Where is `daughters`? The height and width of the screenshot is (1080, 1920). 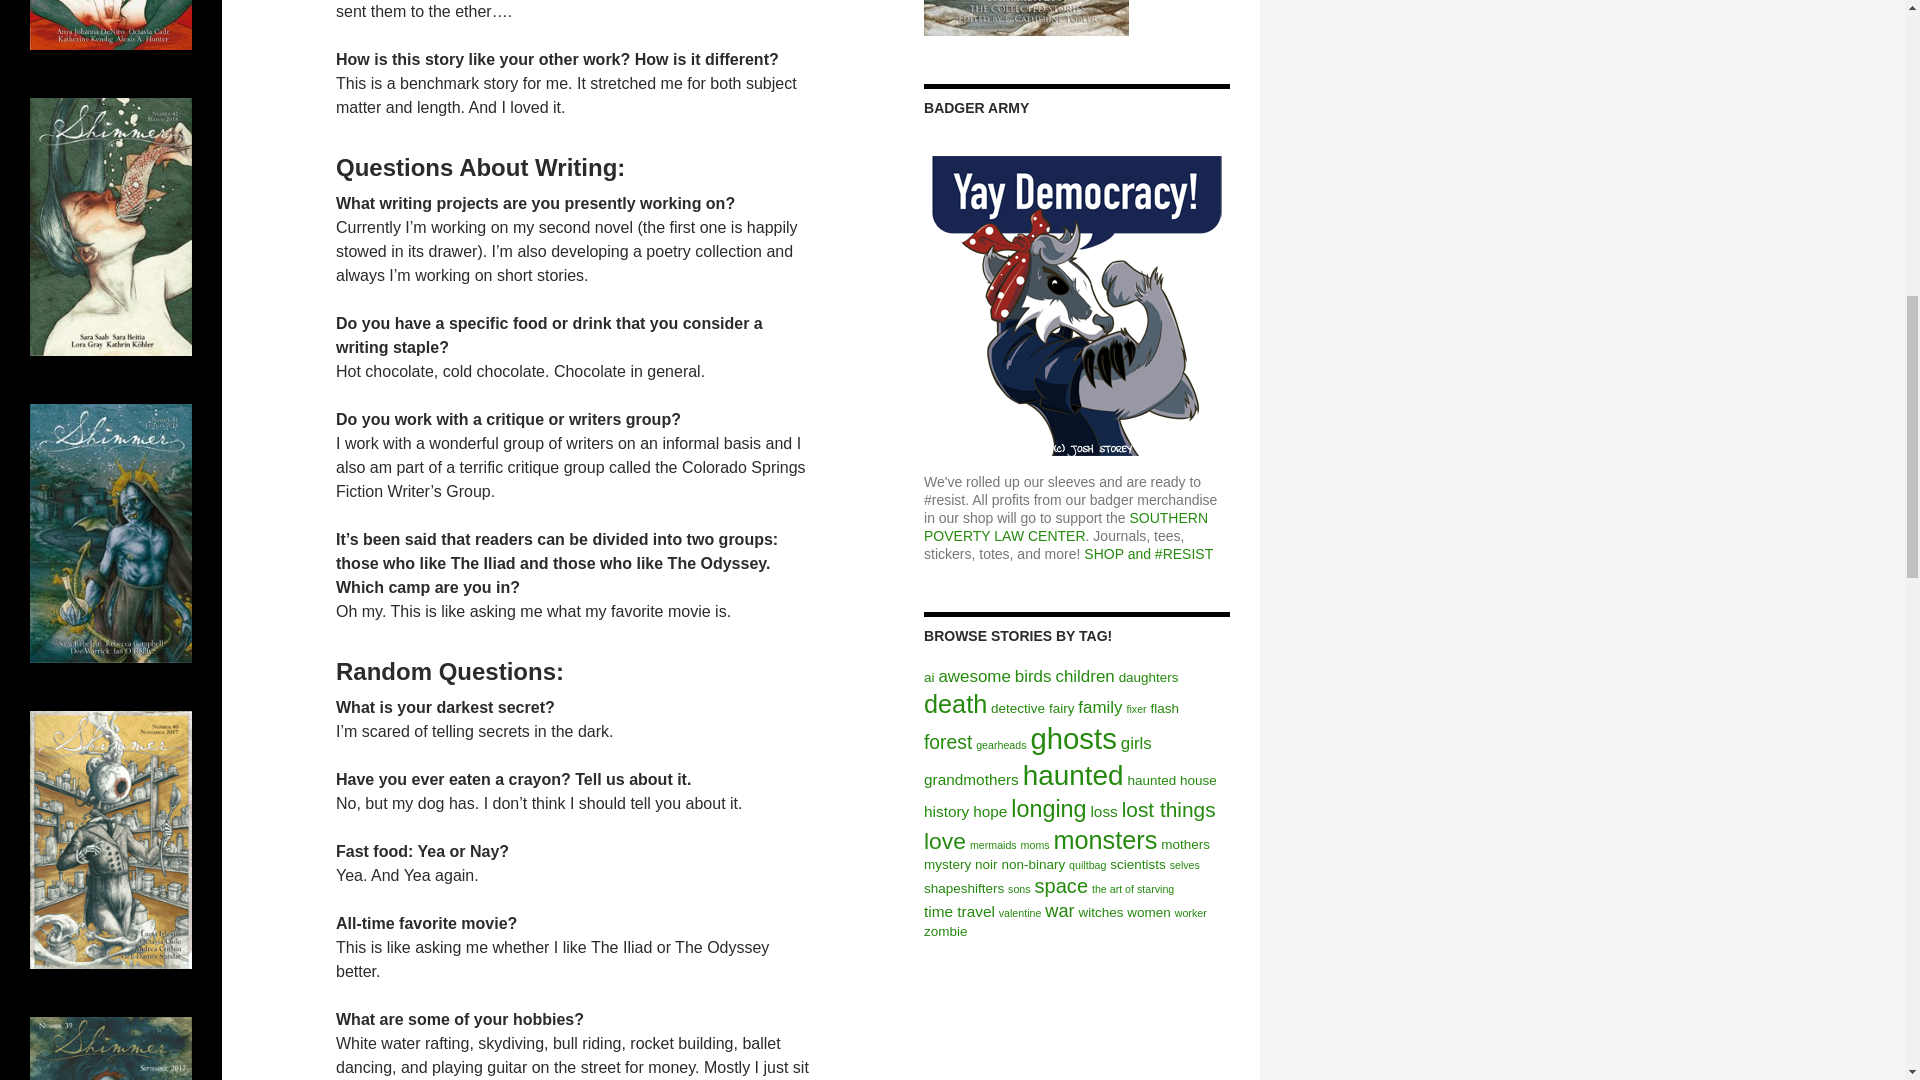 daughters is located at coordinates (1148, 676).